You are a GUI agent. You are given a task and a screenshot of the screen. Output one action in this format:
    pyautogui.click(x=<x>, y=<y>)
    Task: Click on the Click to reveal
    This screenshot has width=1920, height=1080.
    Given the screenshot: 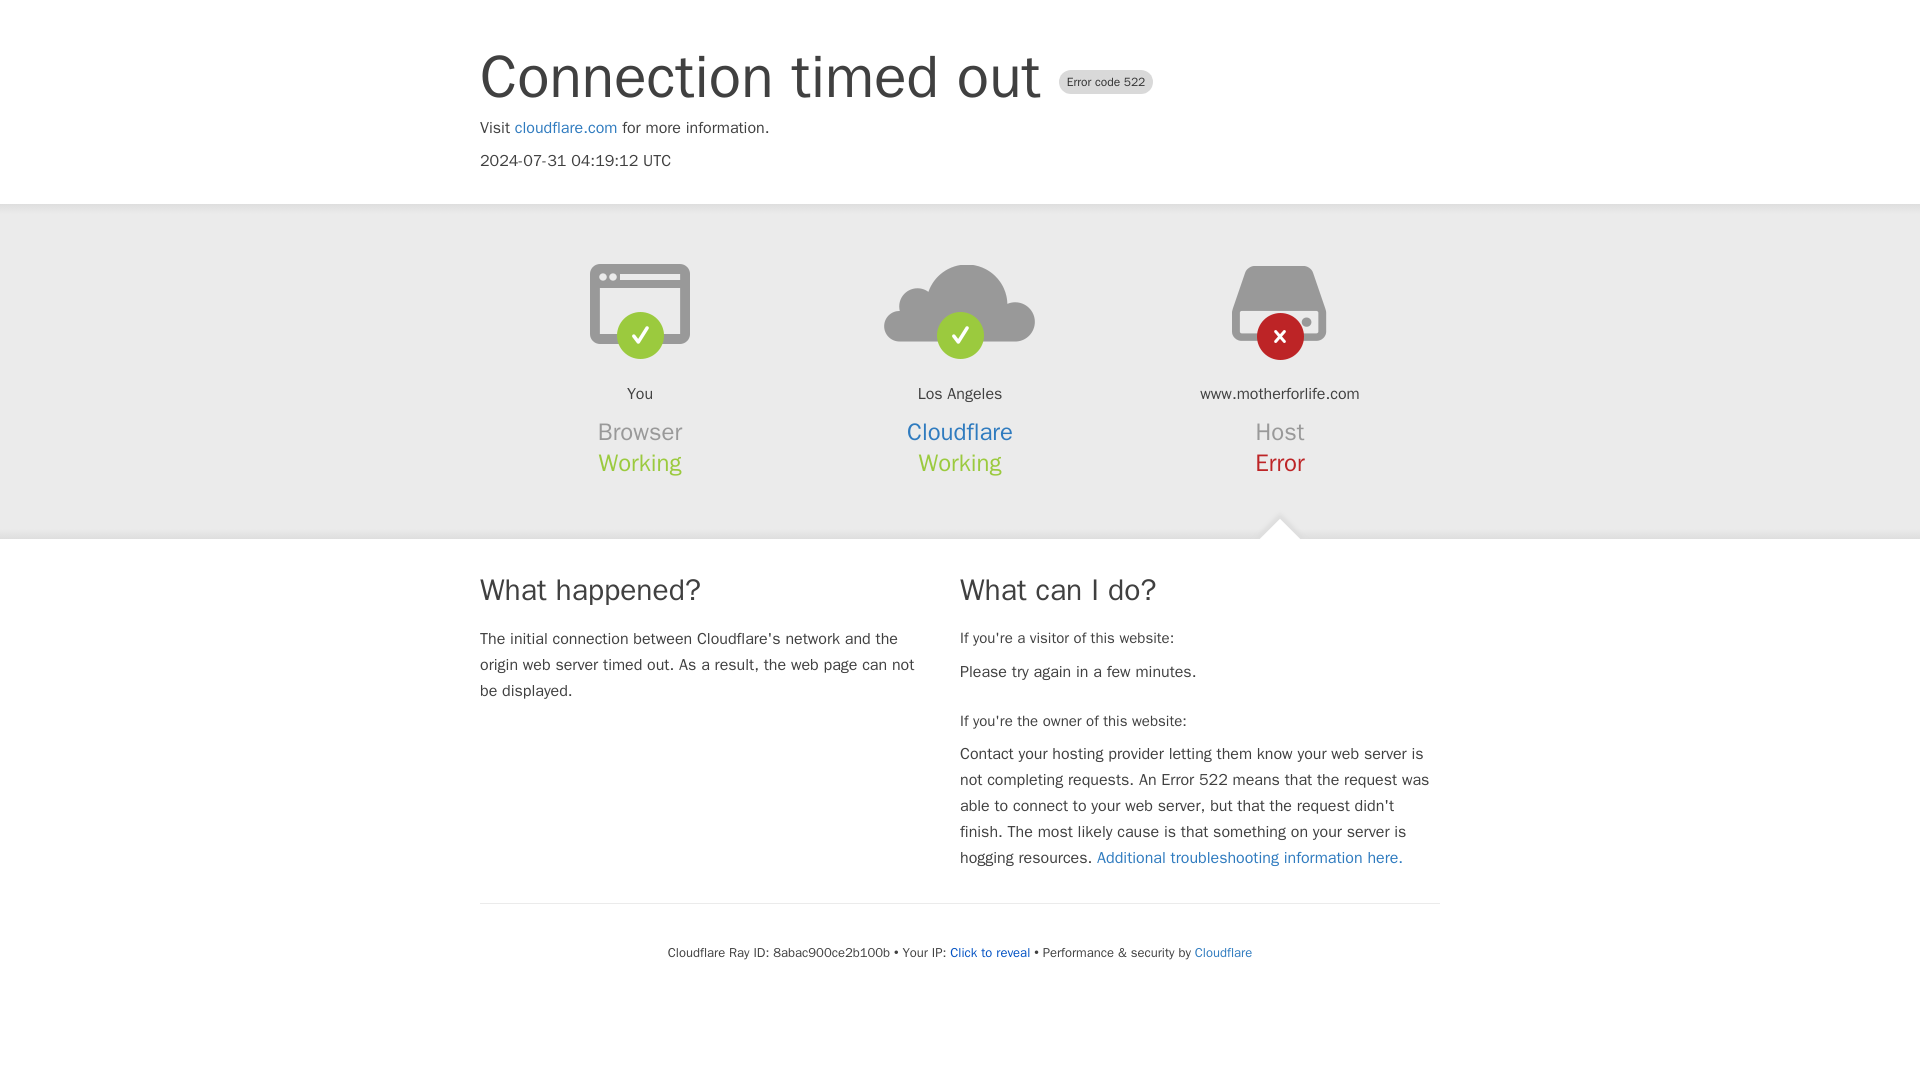 What is the action you would take?
    pyautogui.click(x=990, y=952)
    